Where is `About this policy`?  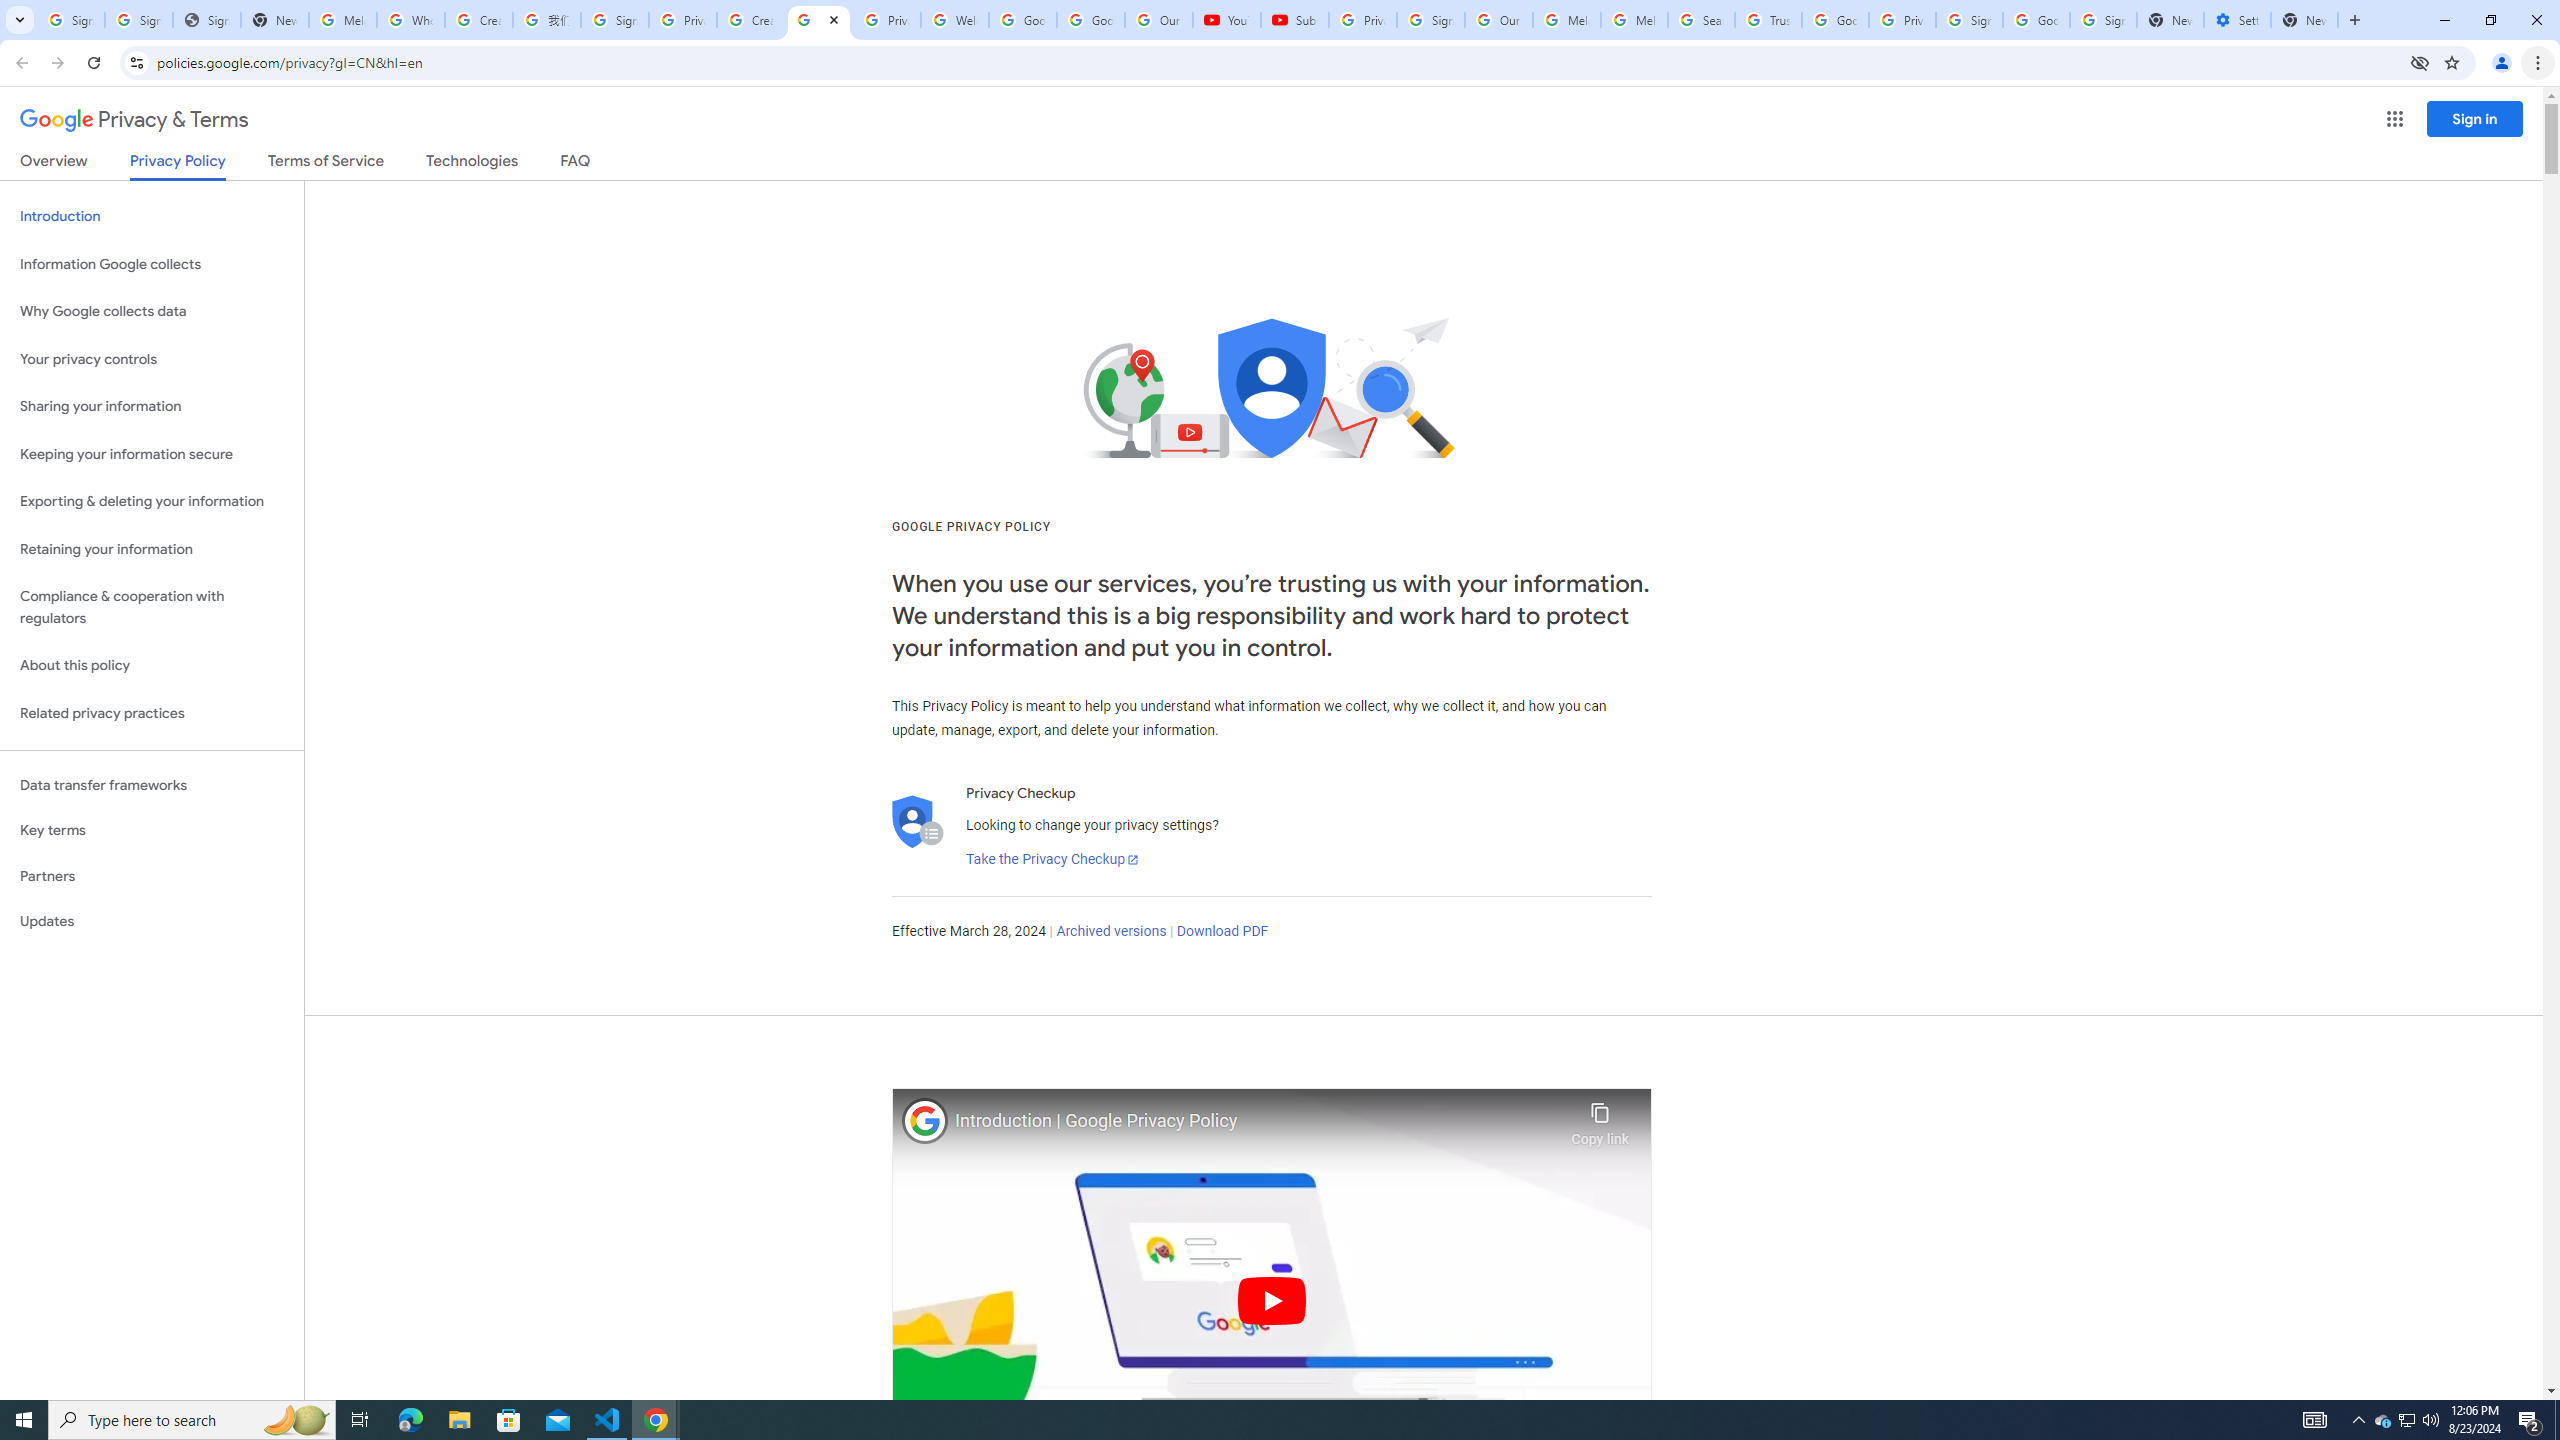
About this policy is located at coordinates (152, 666).